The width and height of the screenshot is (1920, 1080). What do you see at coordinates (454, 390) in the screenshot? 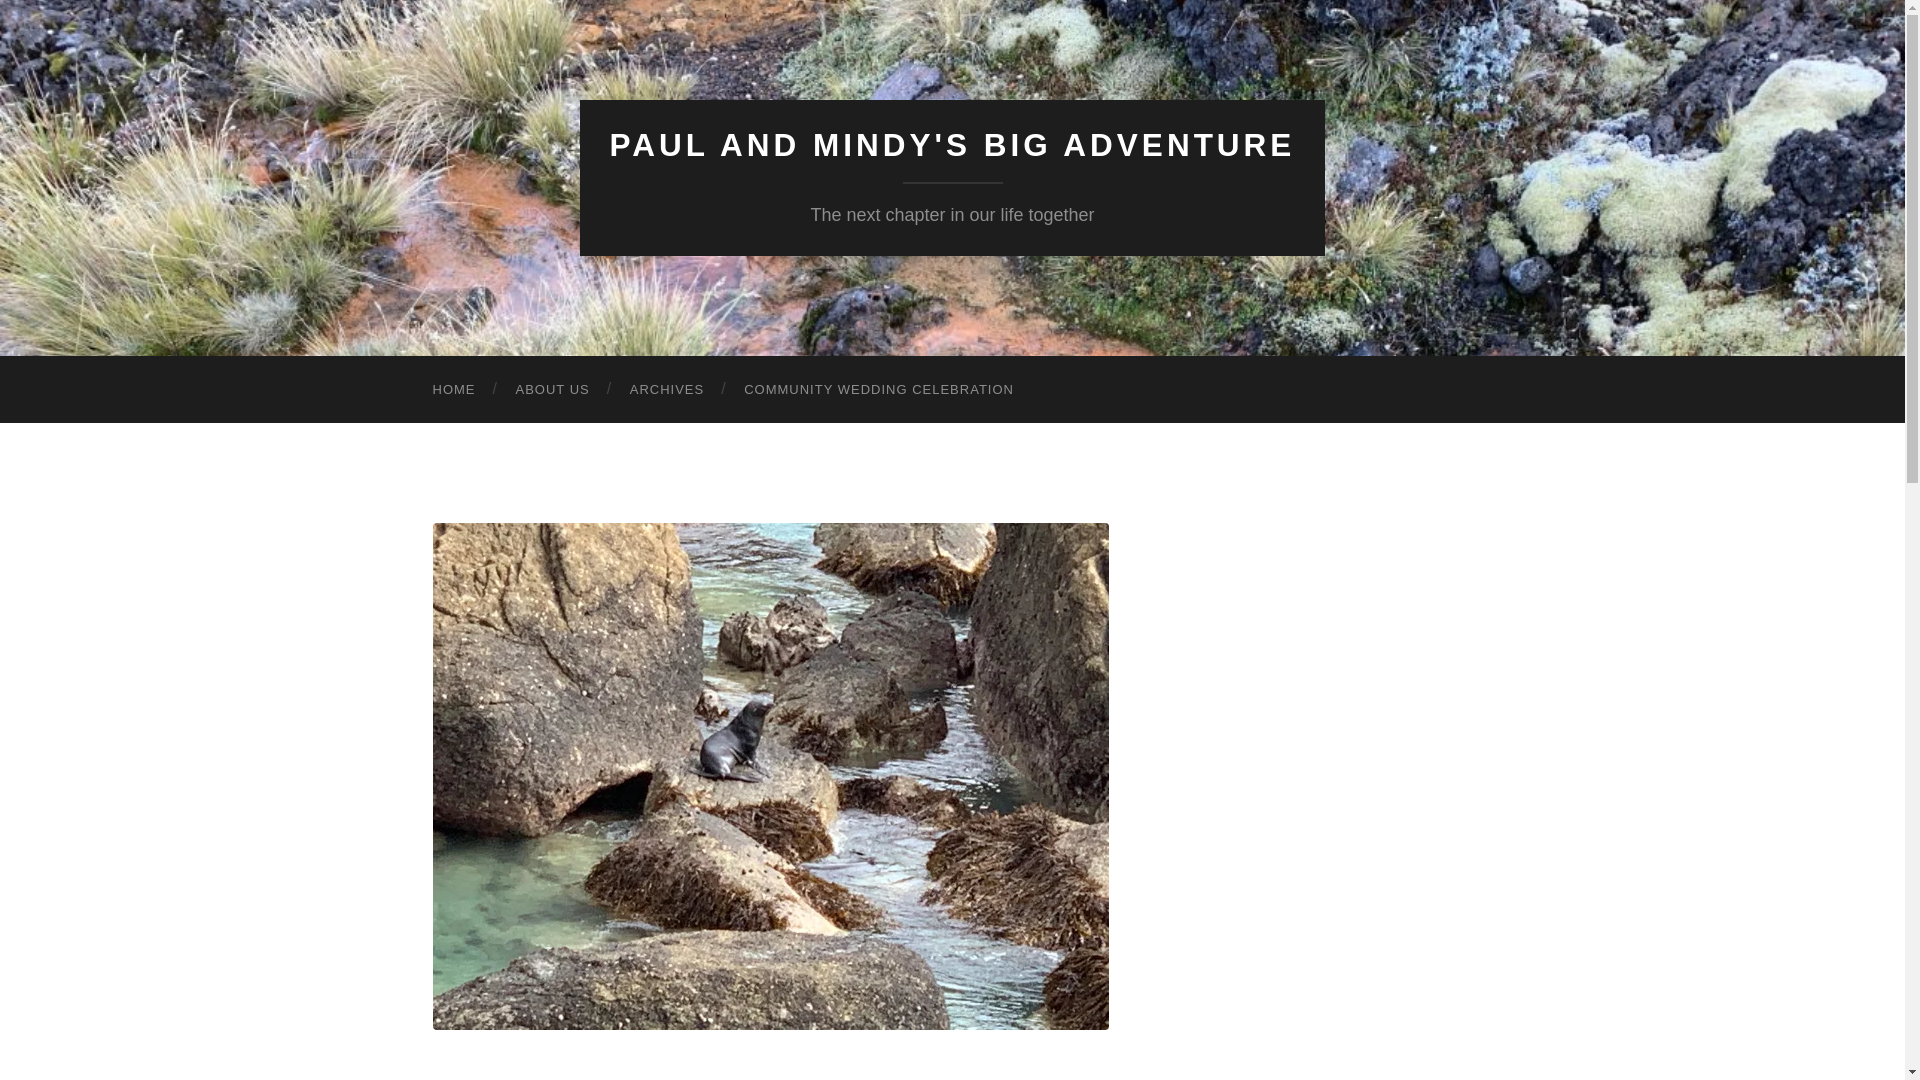
I see `HOME` at bounding box center [454, 390].